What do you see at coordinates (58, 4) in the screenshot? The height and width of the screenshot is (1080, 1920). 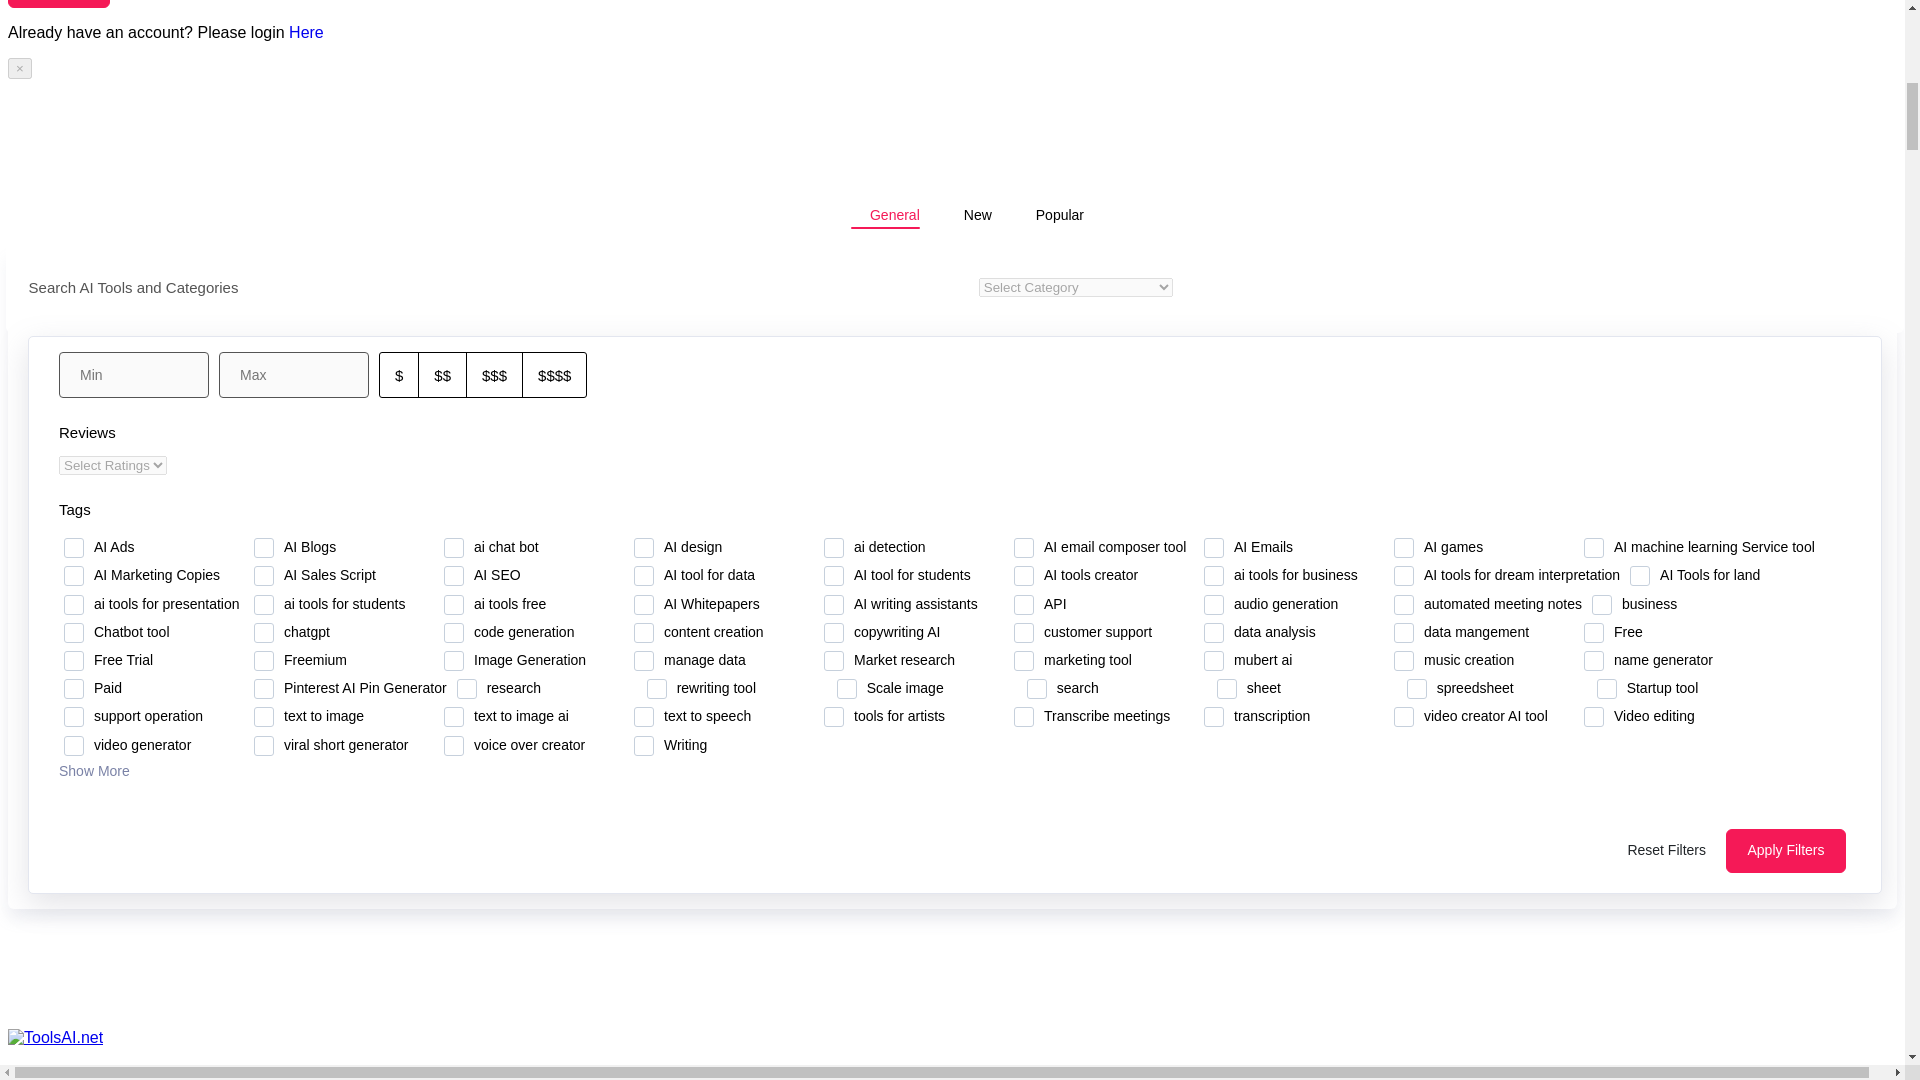 I see `Sign Up` at bounding box center [58, 4].